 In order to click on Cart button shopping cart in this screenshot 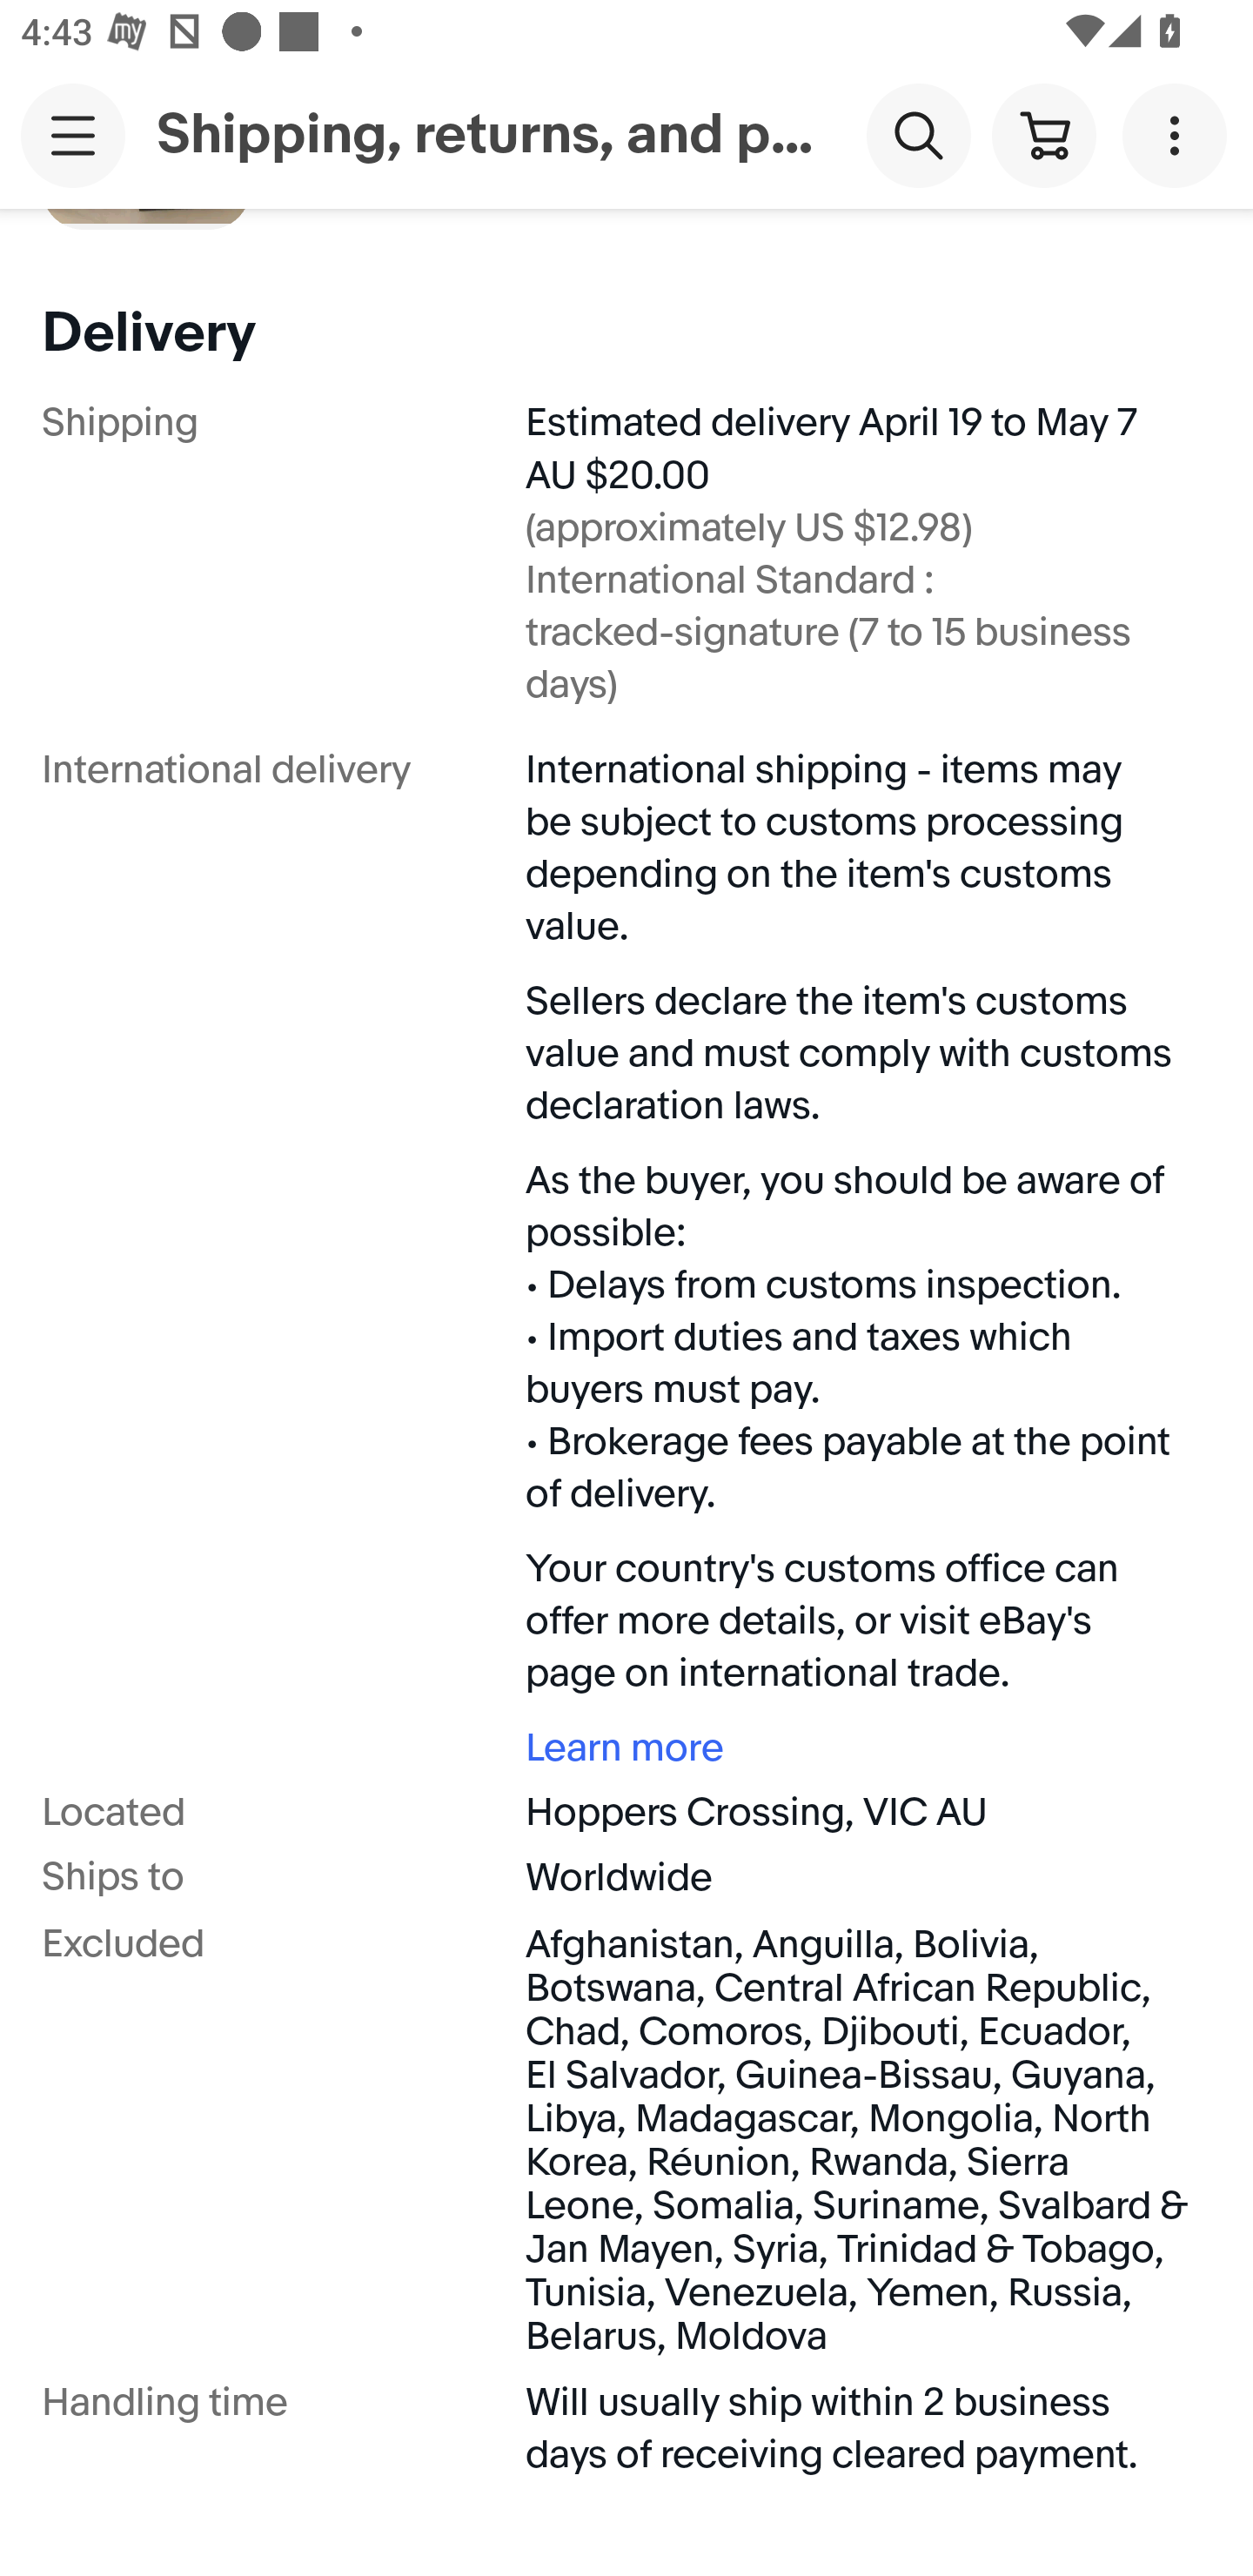, I will do `click(1043, 134)`.